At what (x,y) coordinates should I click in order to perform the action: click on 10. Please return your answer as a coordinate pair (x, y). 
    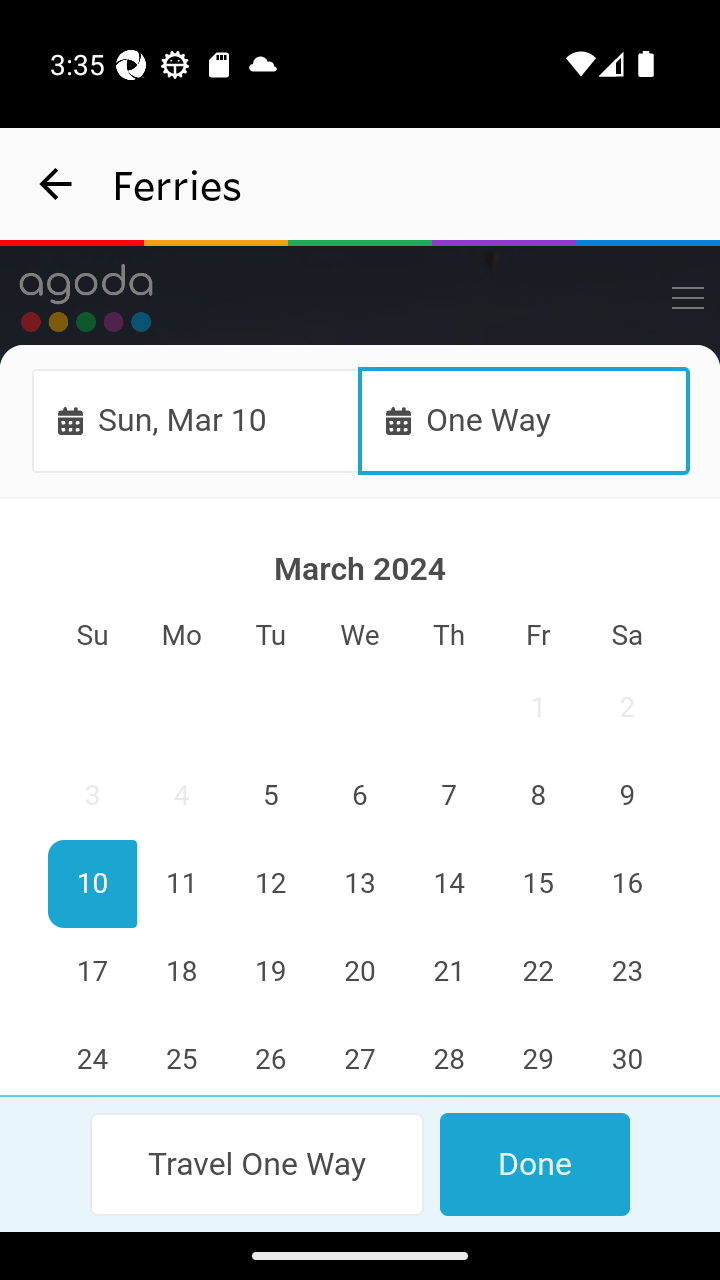
    Looking at the image, I should click on (93, 884).